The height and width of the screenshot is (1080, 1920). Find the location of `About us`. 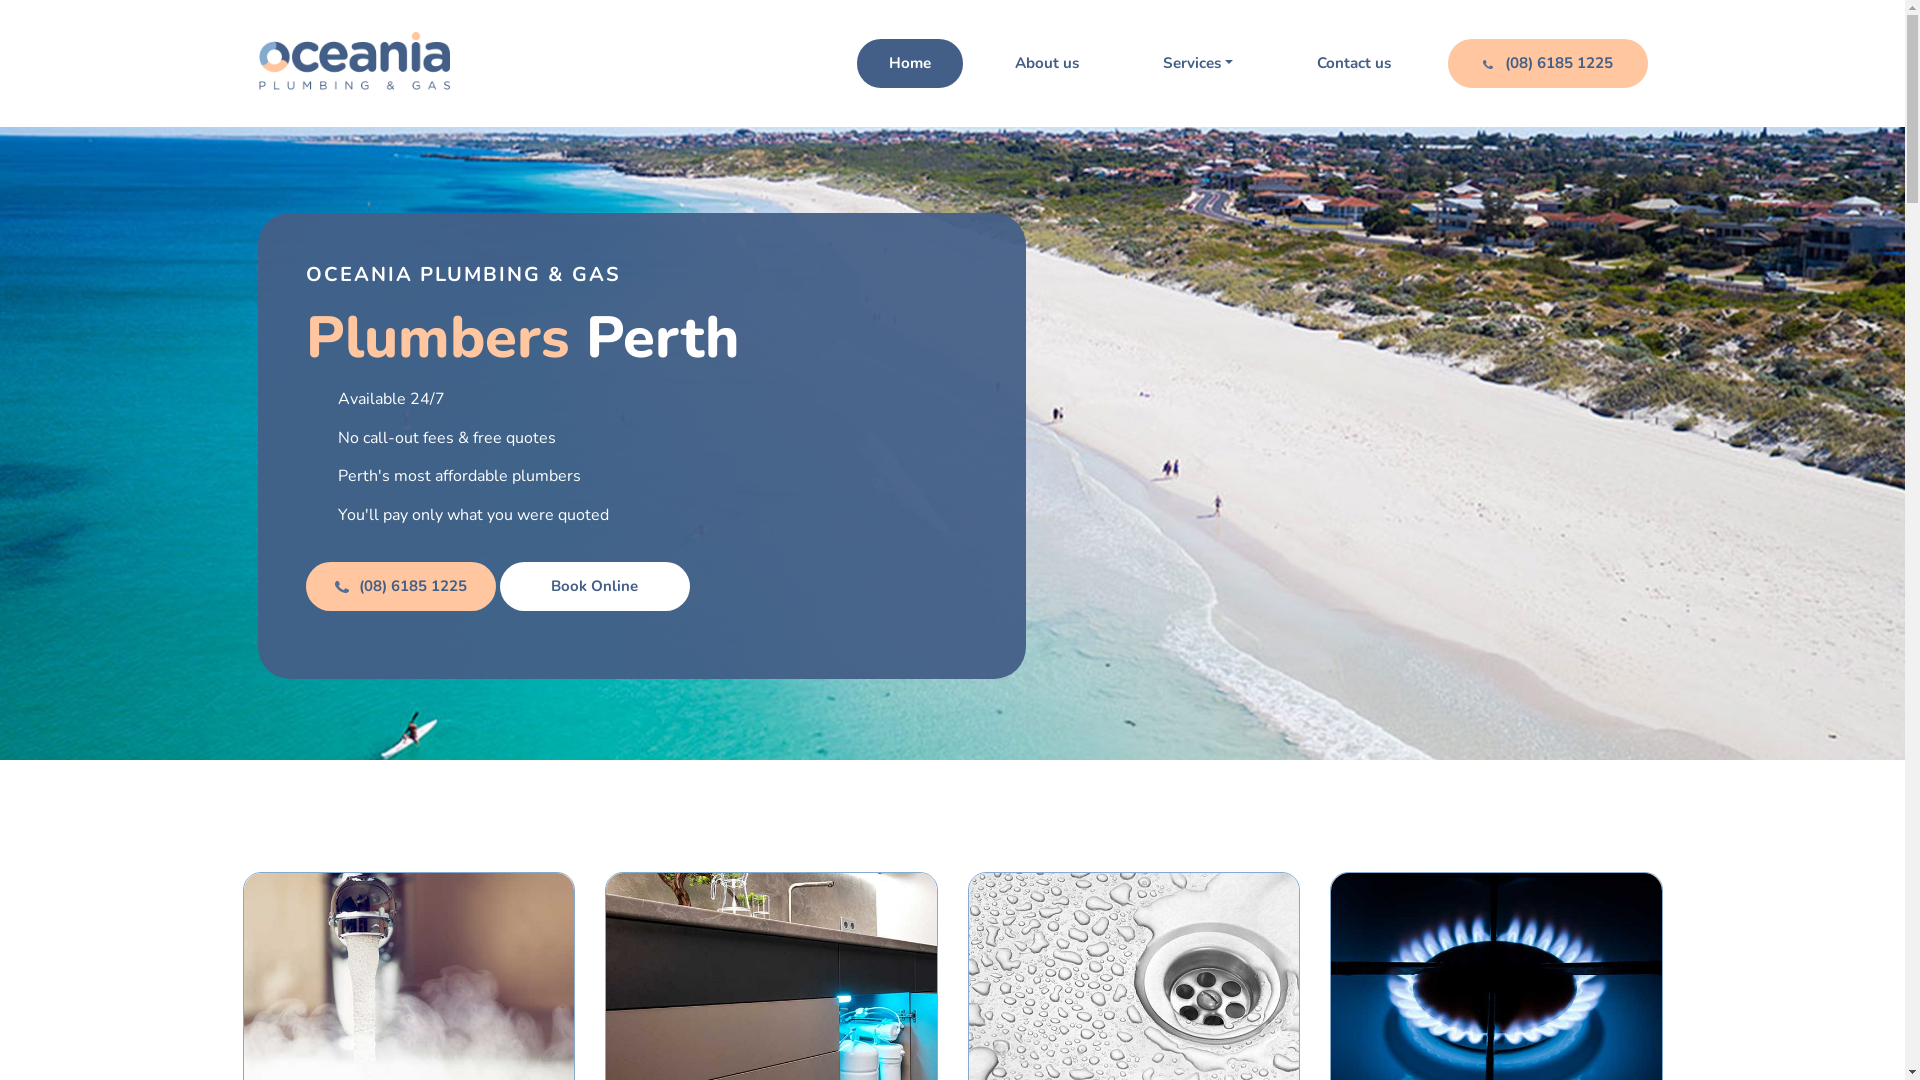

About us is located at coordinates (1047, 63).